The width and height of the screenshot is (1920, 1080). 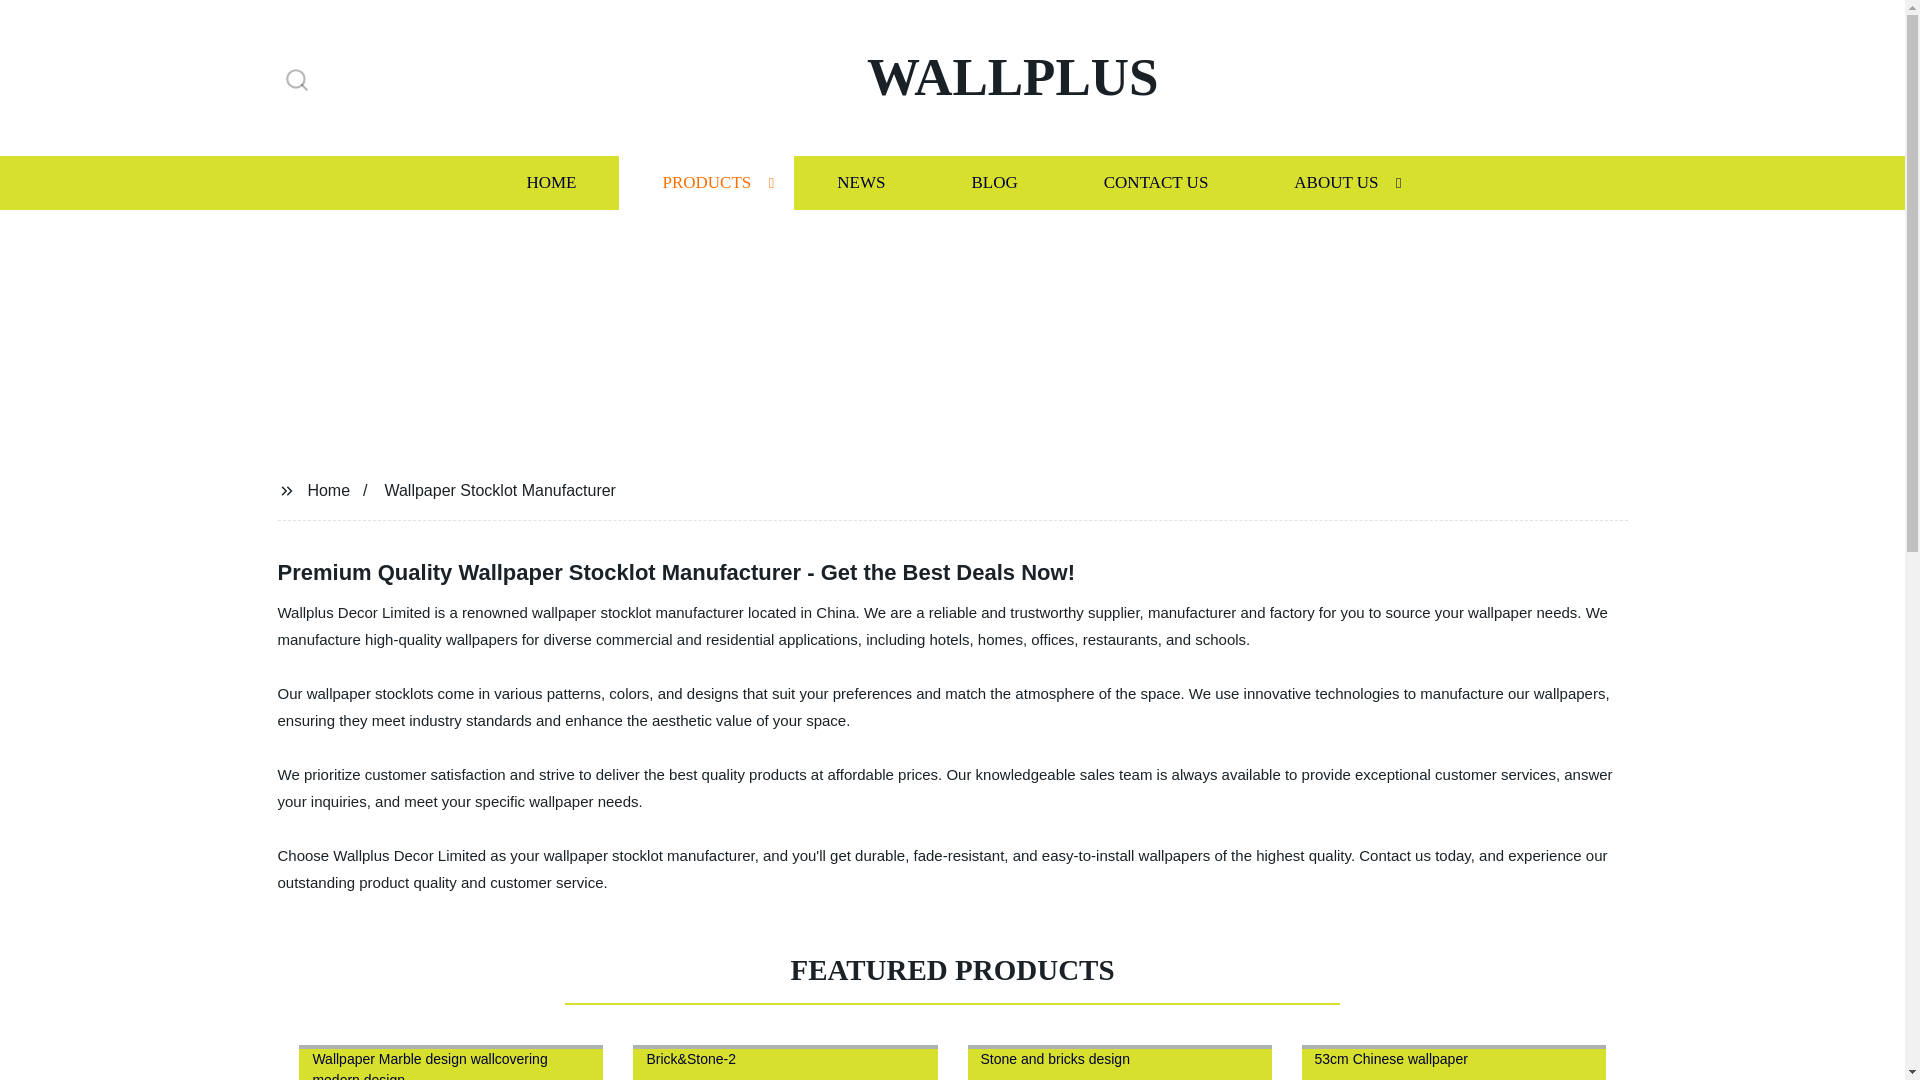 I want to click on Wallpaper Stocklot Manufacturer, so click(x=500, y=490).